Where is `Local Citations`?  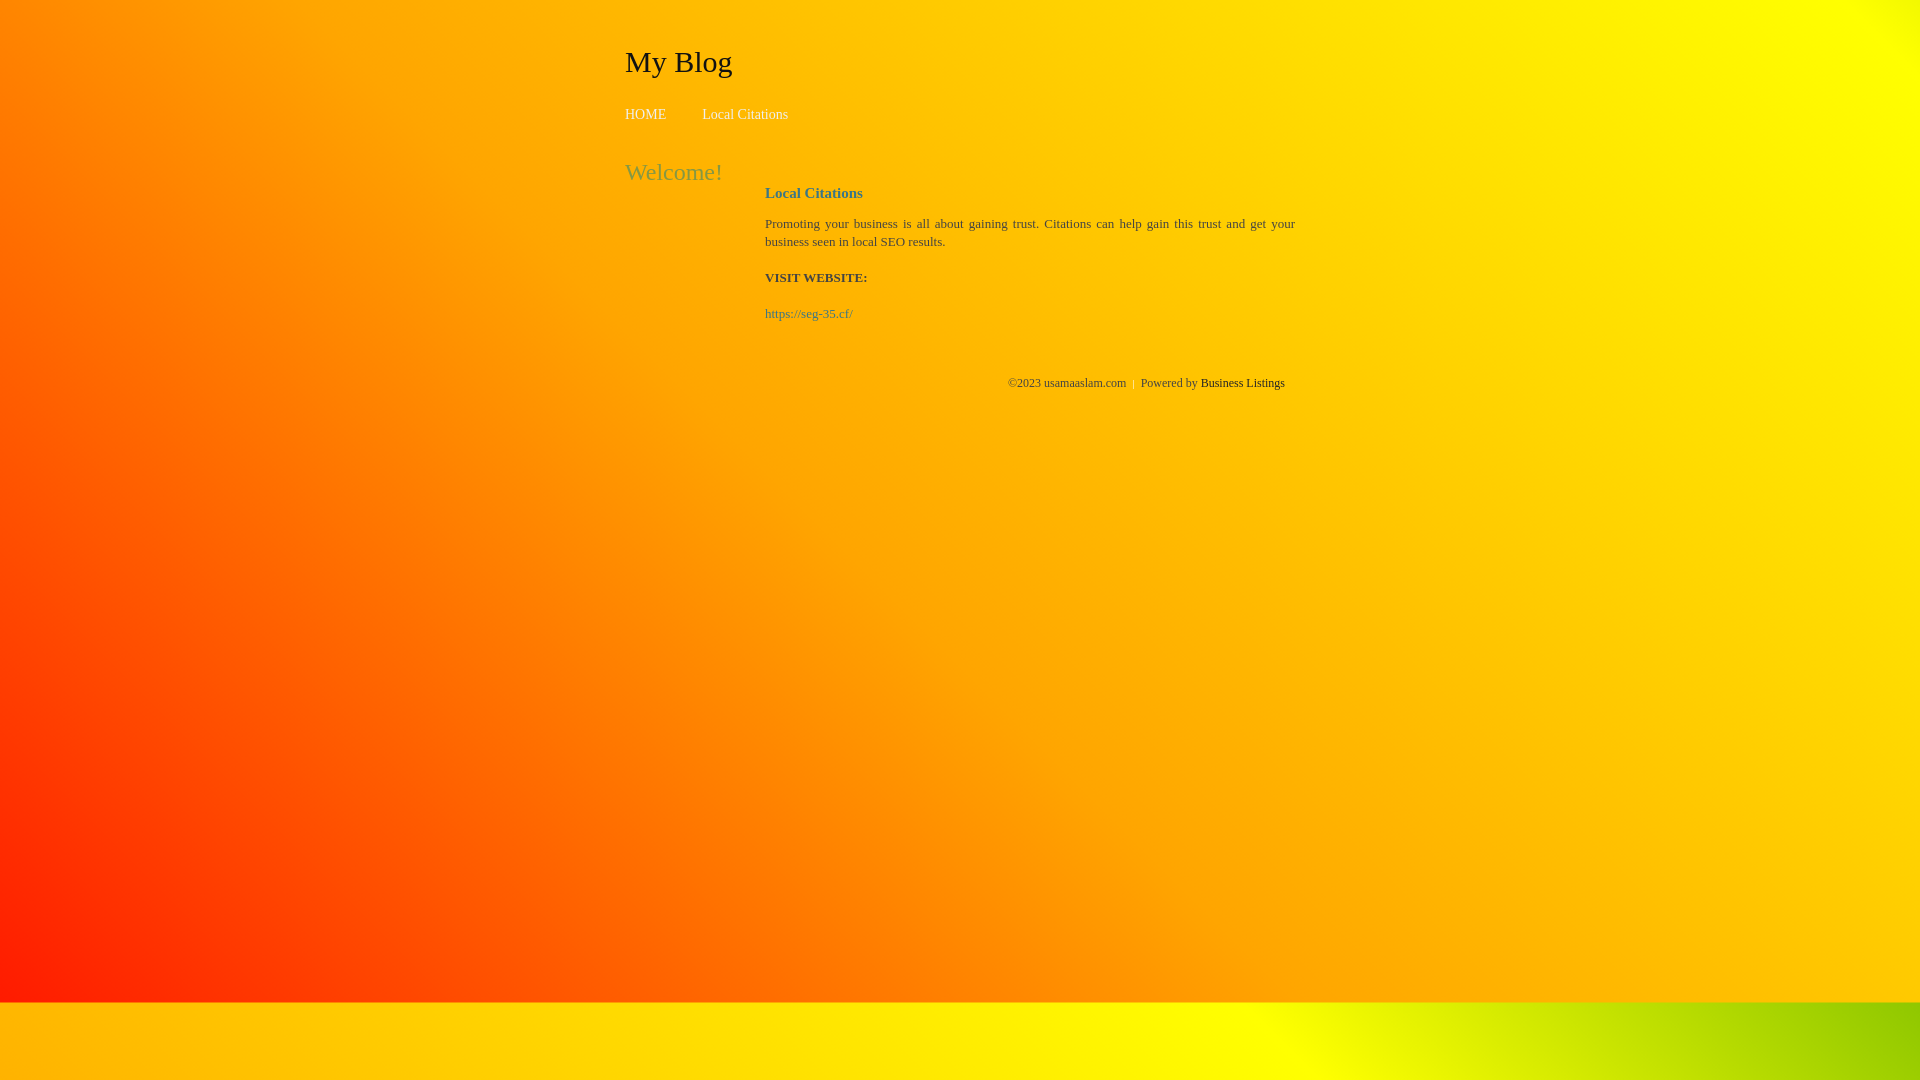
Local Citations is located at coordinates (745, 114).